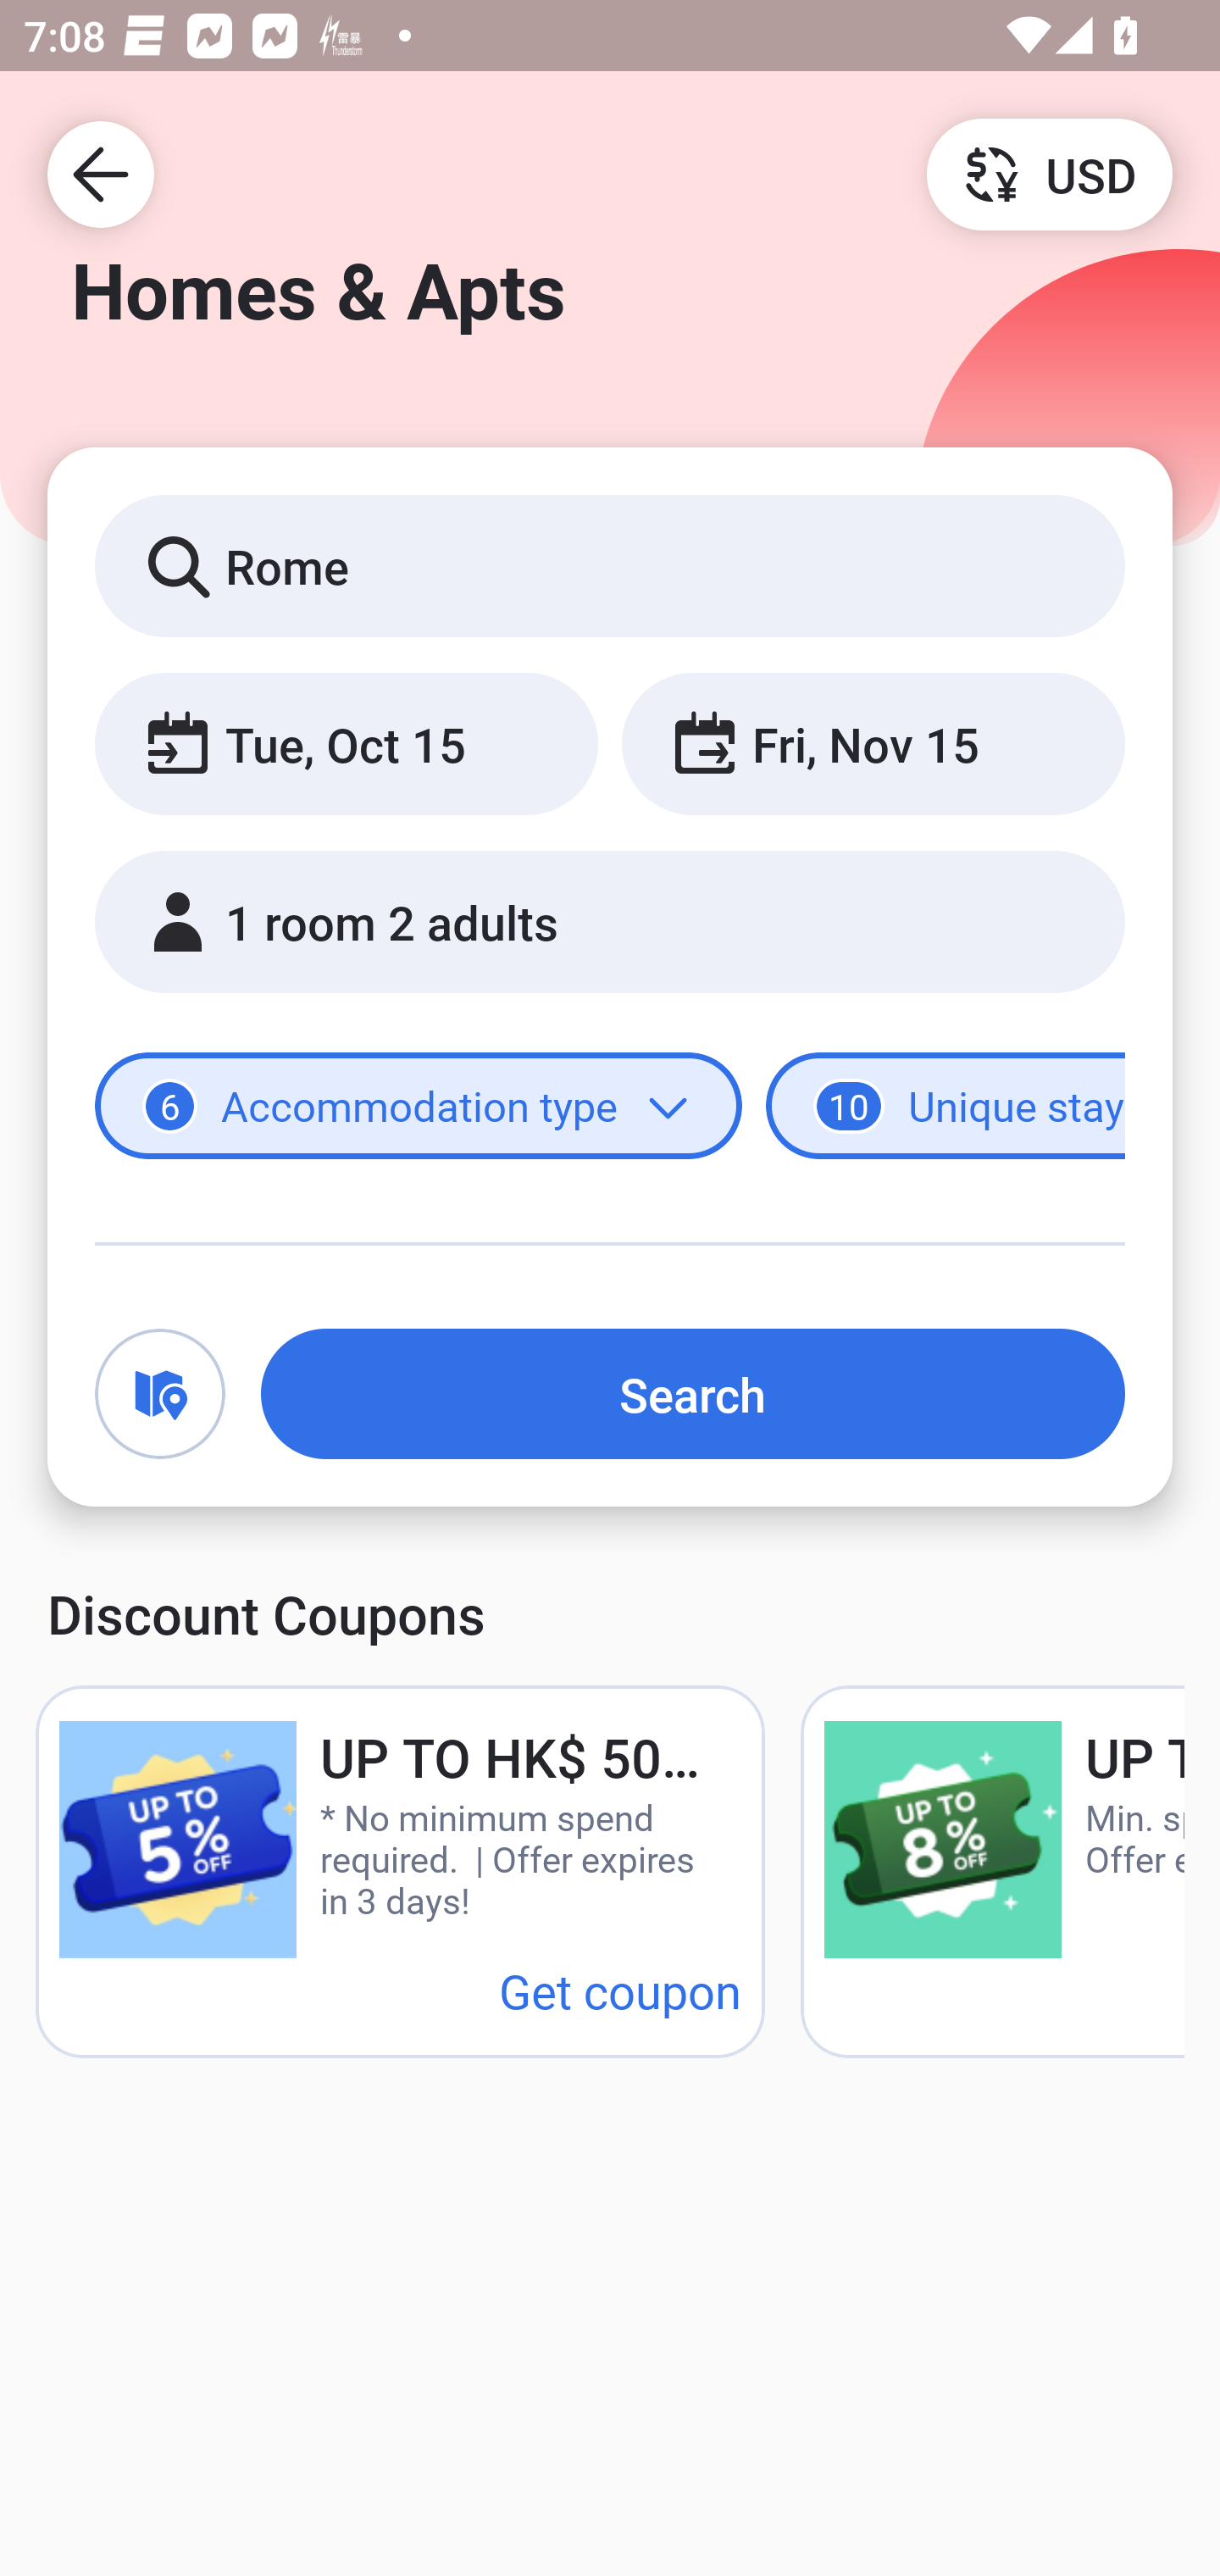 The width and height of the screenshot is (1220, 2576). Describe the element at coordinates (1049, 173) in the screenshot. I see `USD` at that location.